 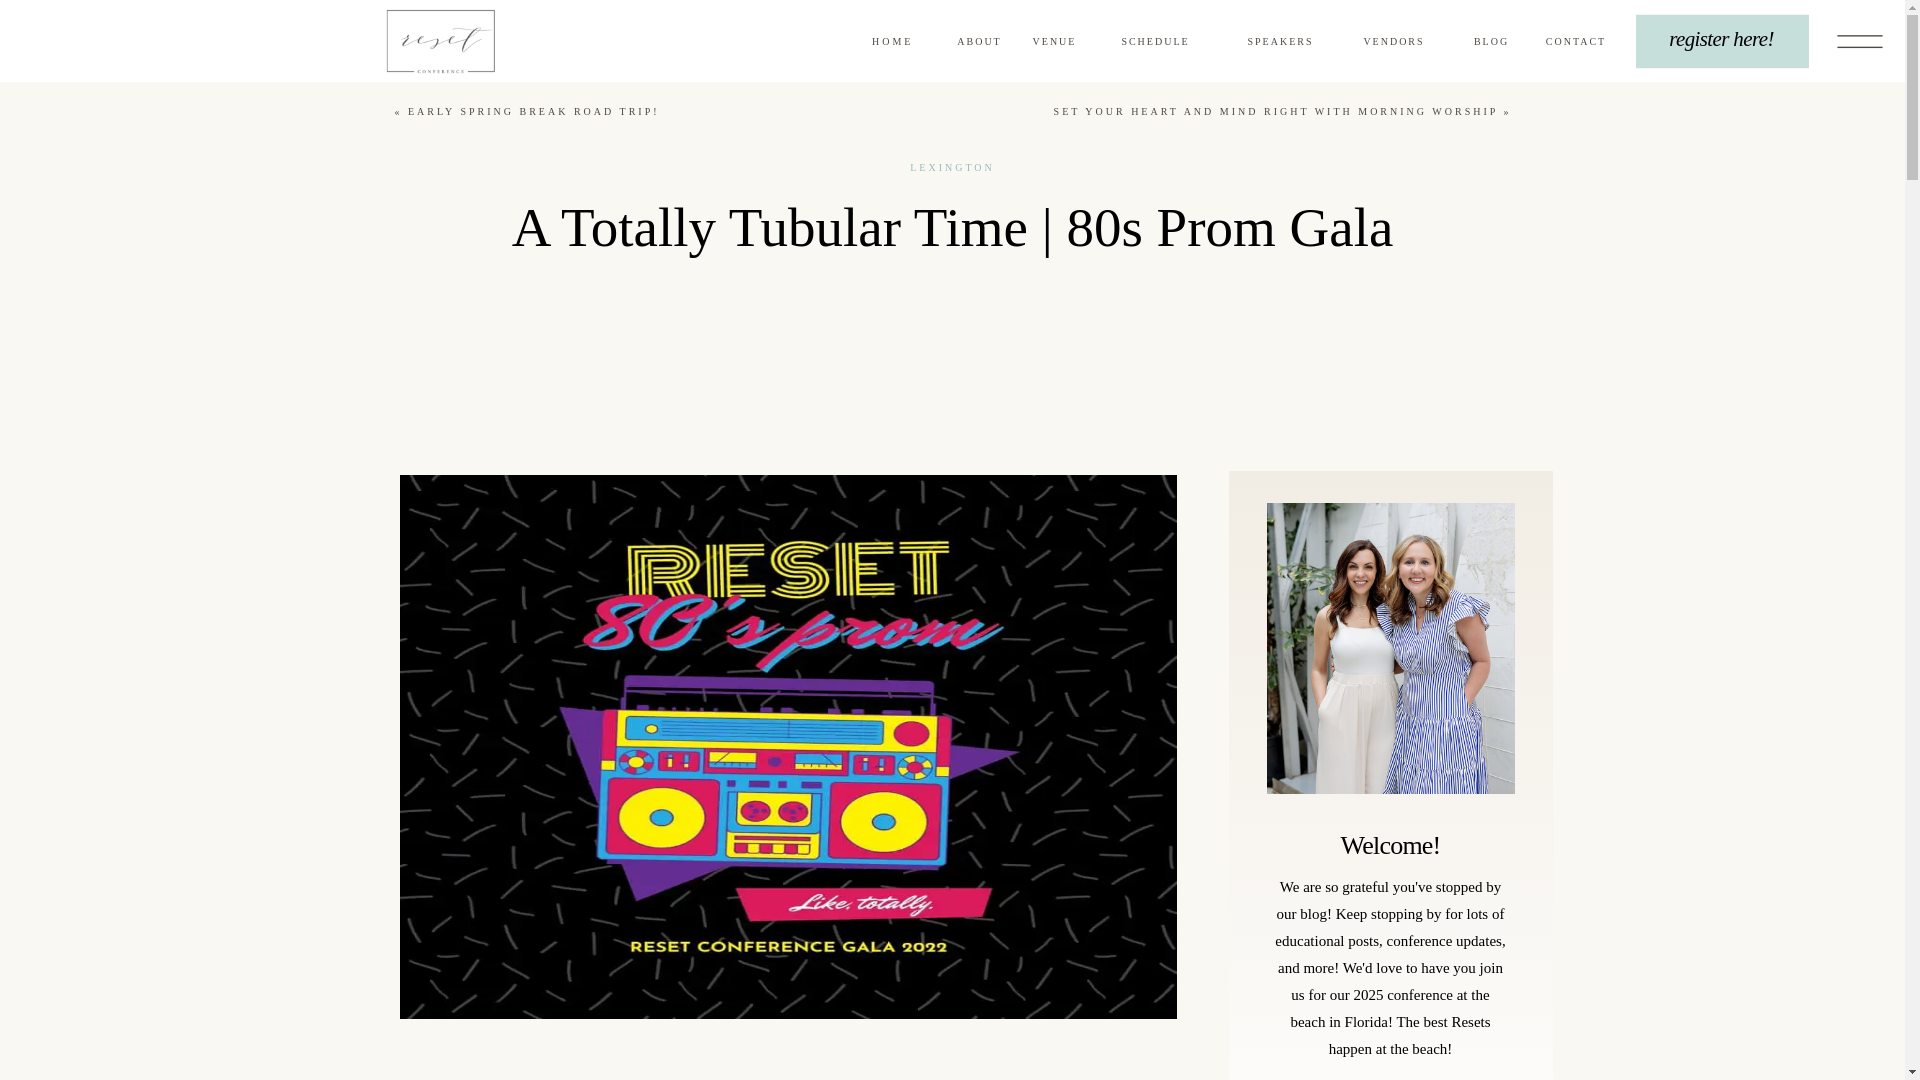 What do you see at coordinates (1722, 42) in the screenshot?
I see `register here!` at bounding box center [1722, 42].